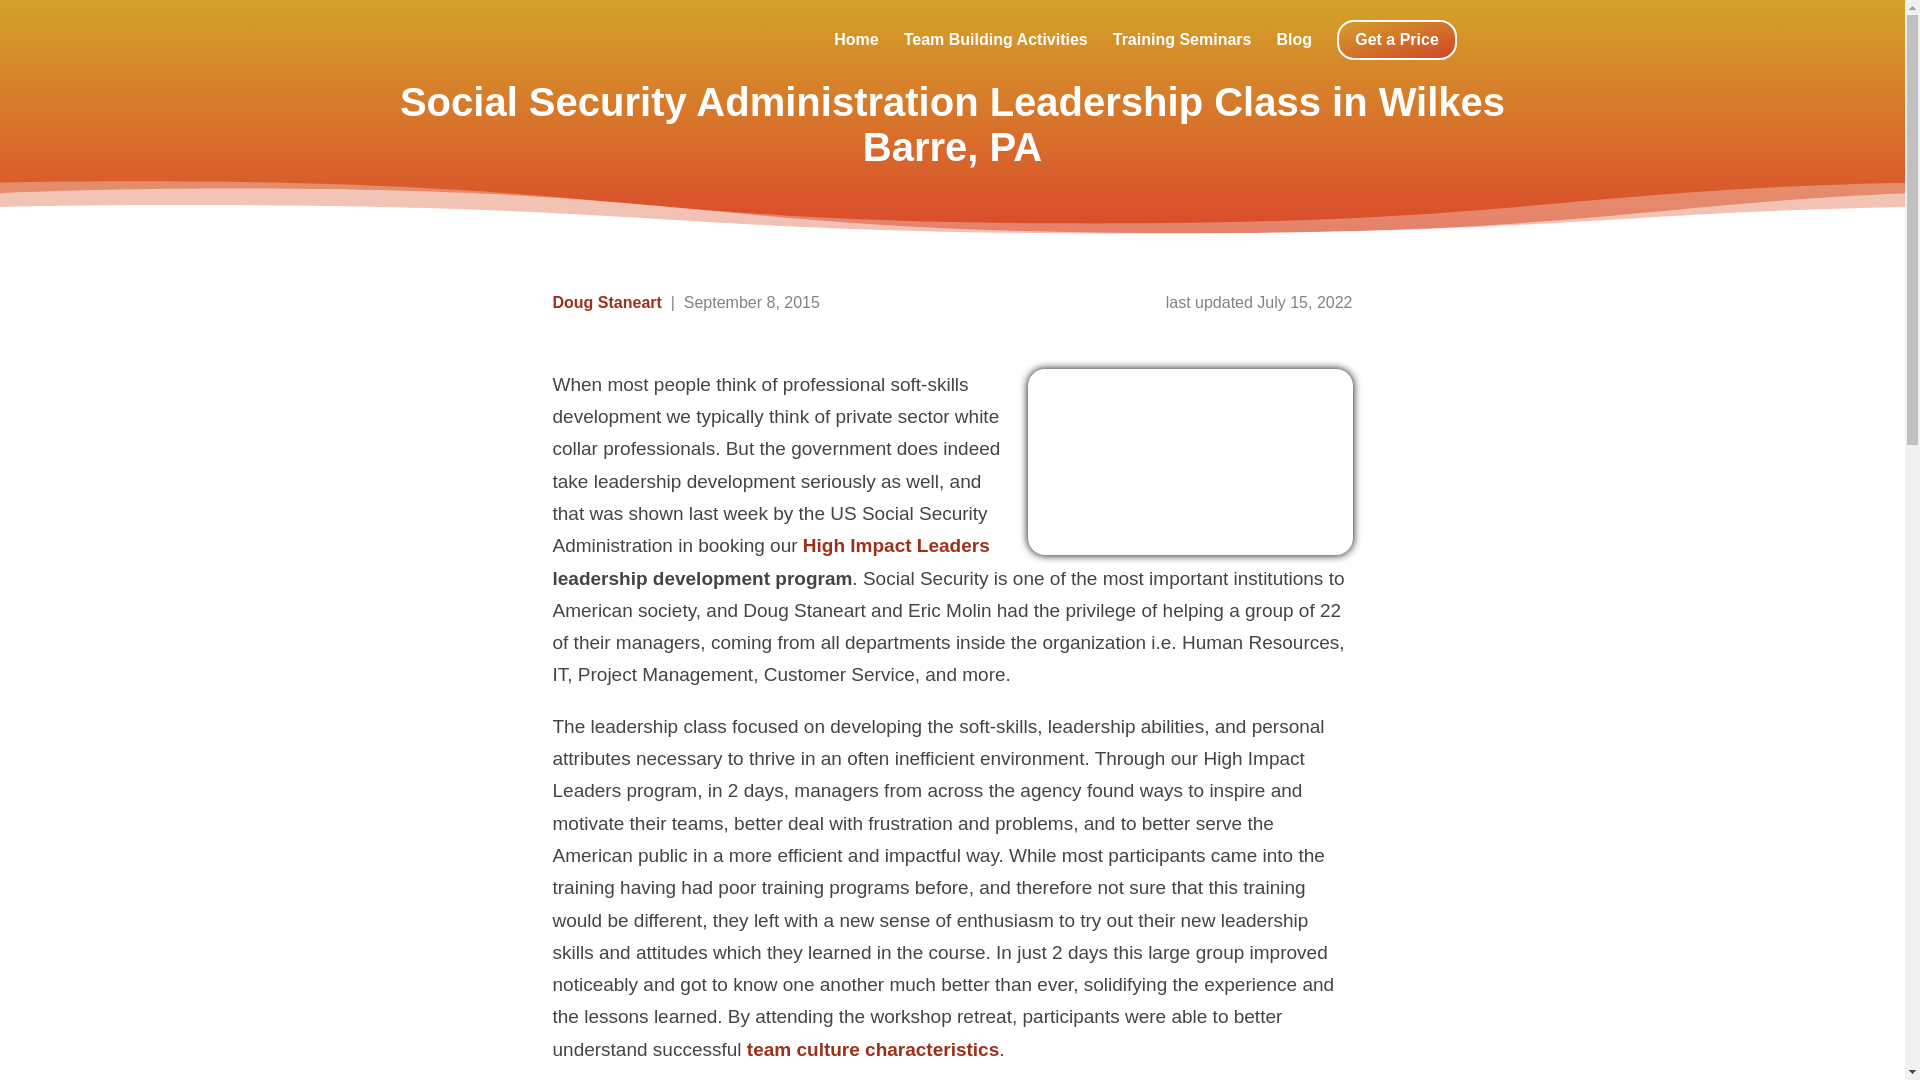 This screenshot has width=1920, height=1080. What do you see at coordinates (996, 40) in the screenshot?
I see `Team Building Activities` at bounding box center [996, 40].